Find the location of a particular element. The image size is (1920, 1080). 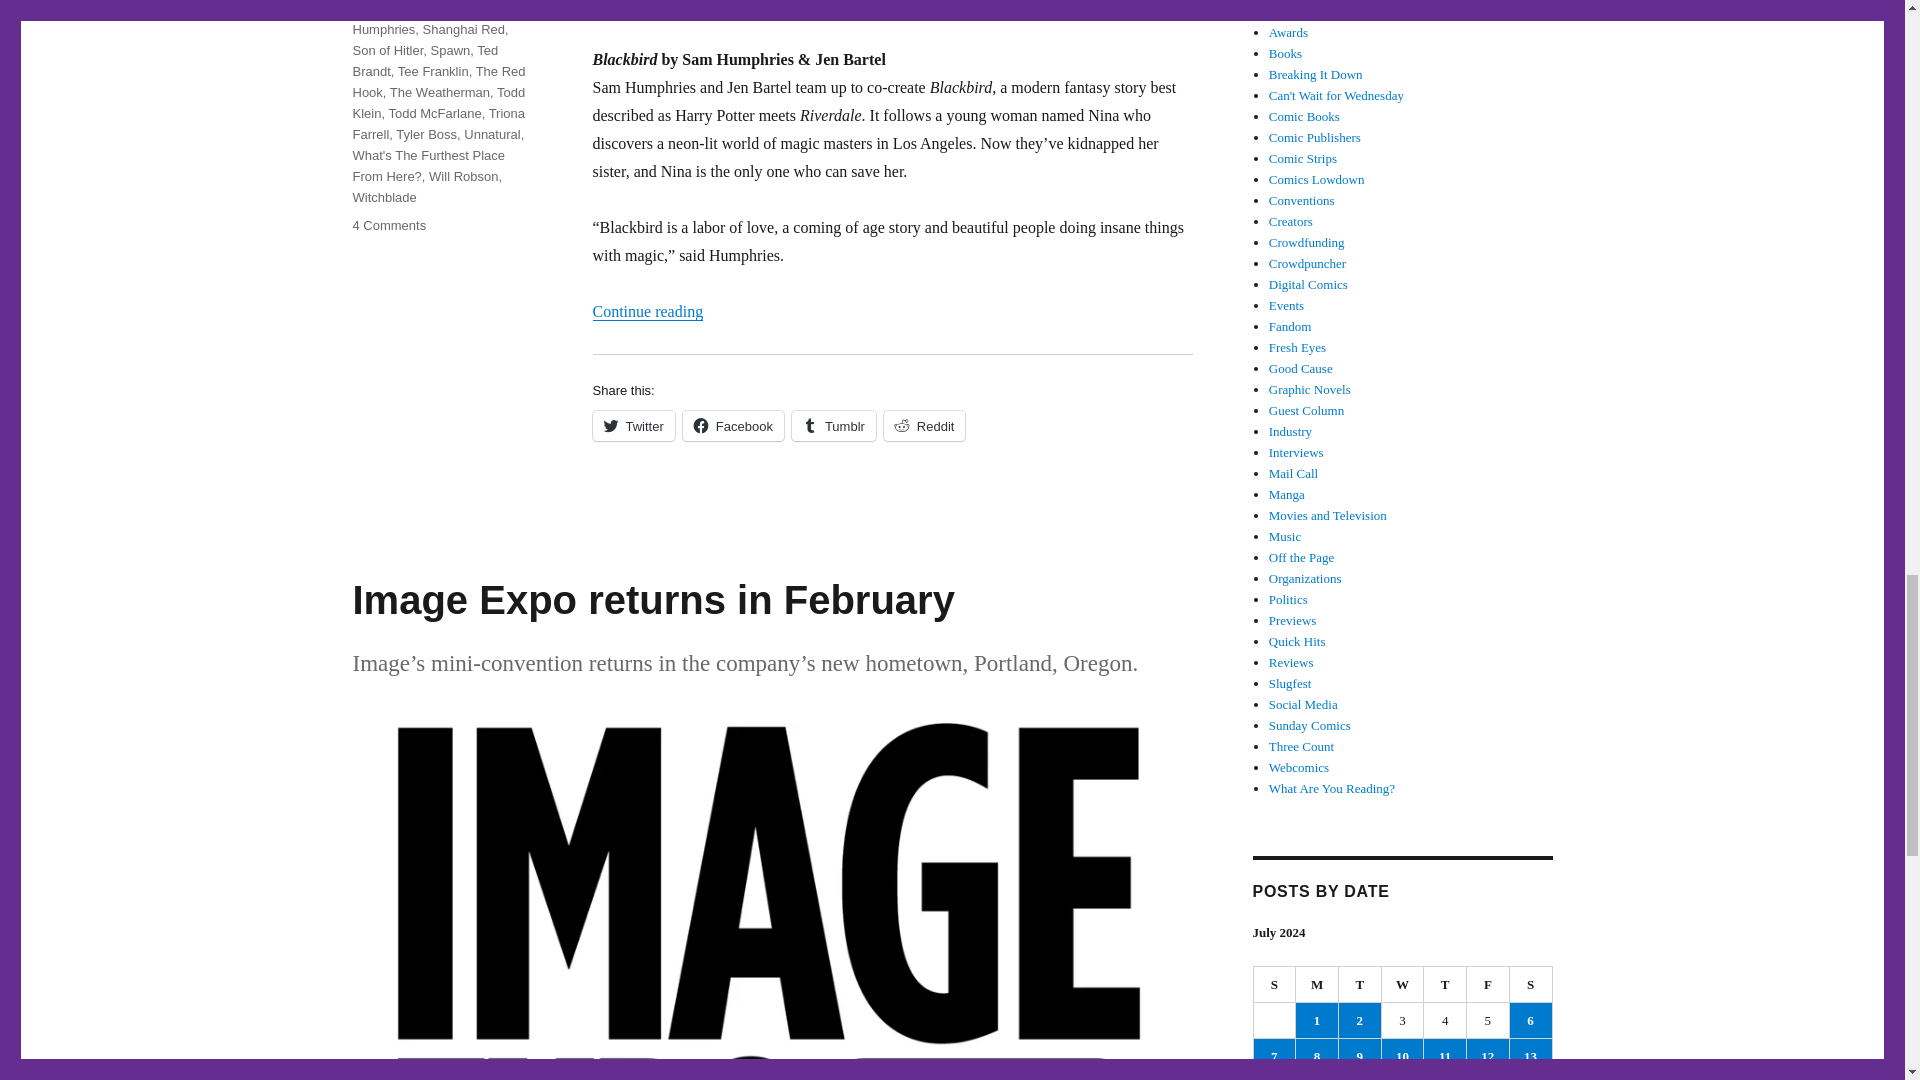

Click to share on Facebook is located at coordinates (733, 426).